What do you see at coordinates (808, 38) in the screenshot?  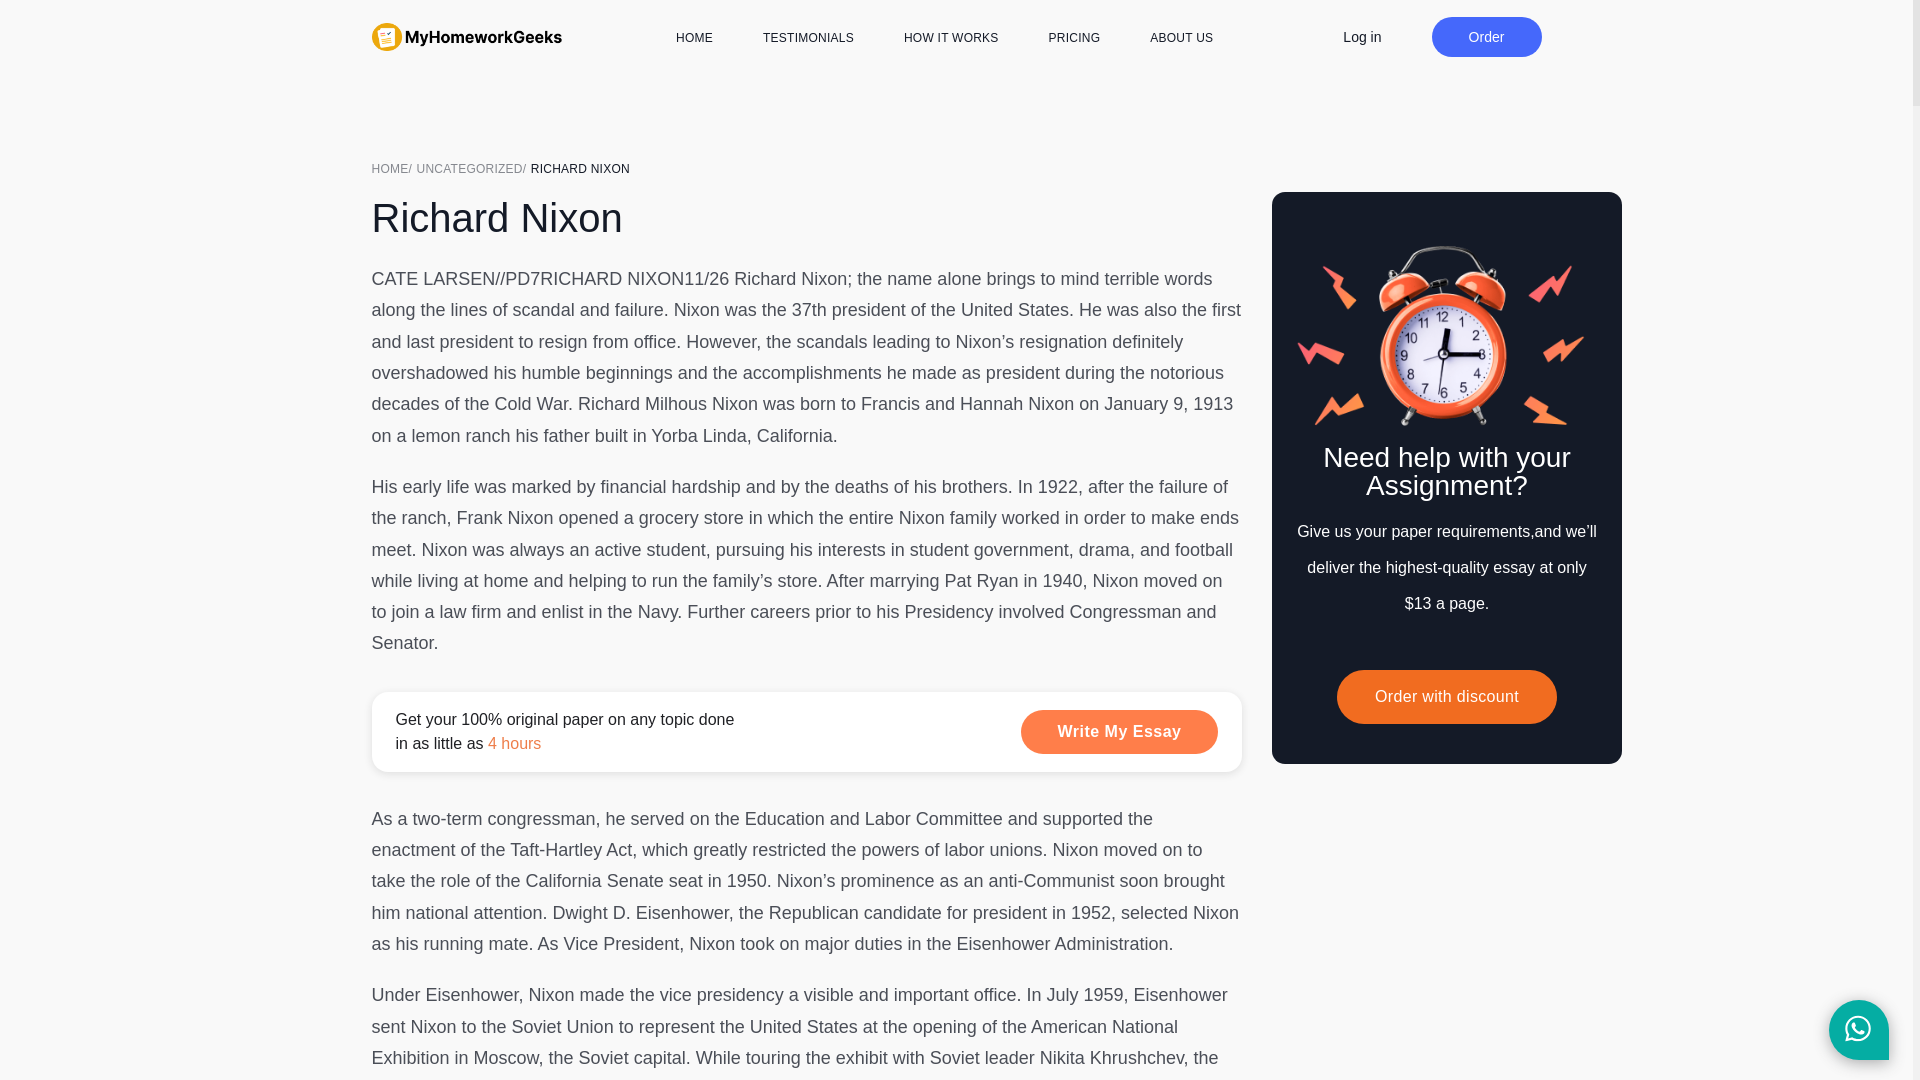 I see `TESTIMONIALS` at bounding box center [808, 38].